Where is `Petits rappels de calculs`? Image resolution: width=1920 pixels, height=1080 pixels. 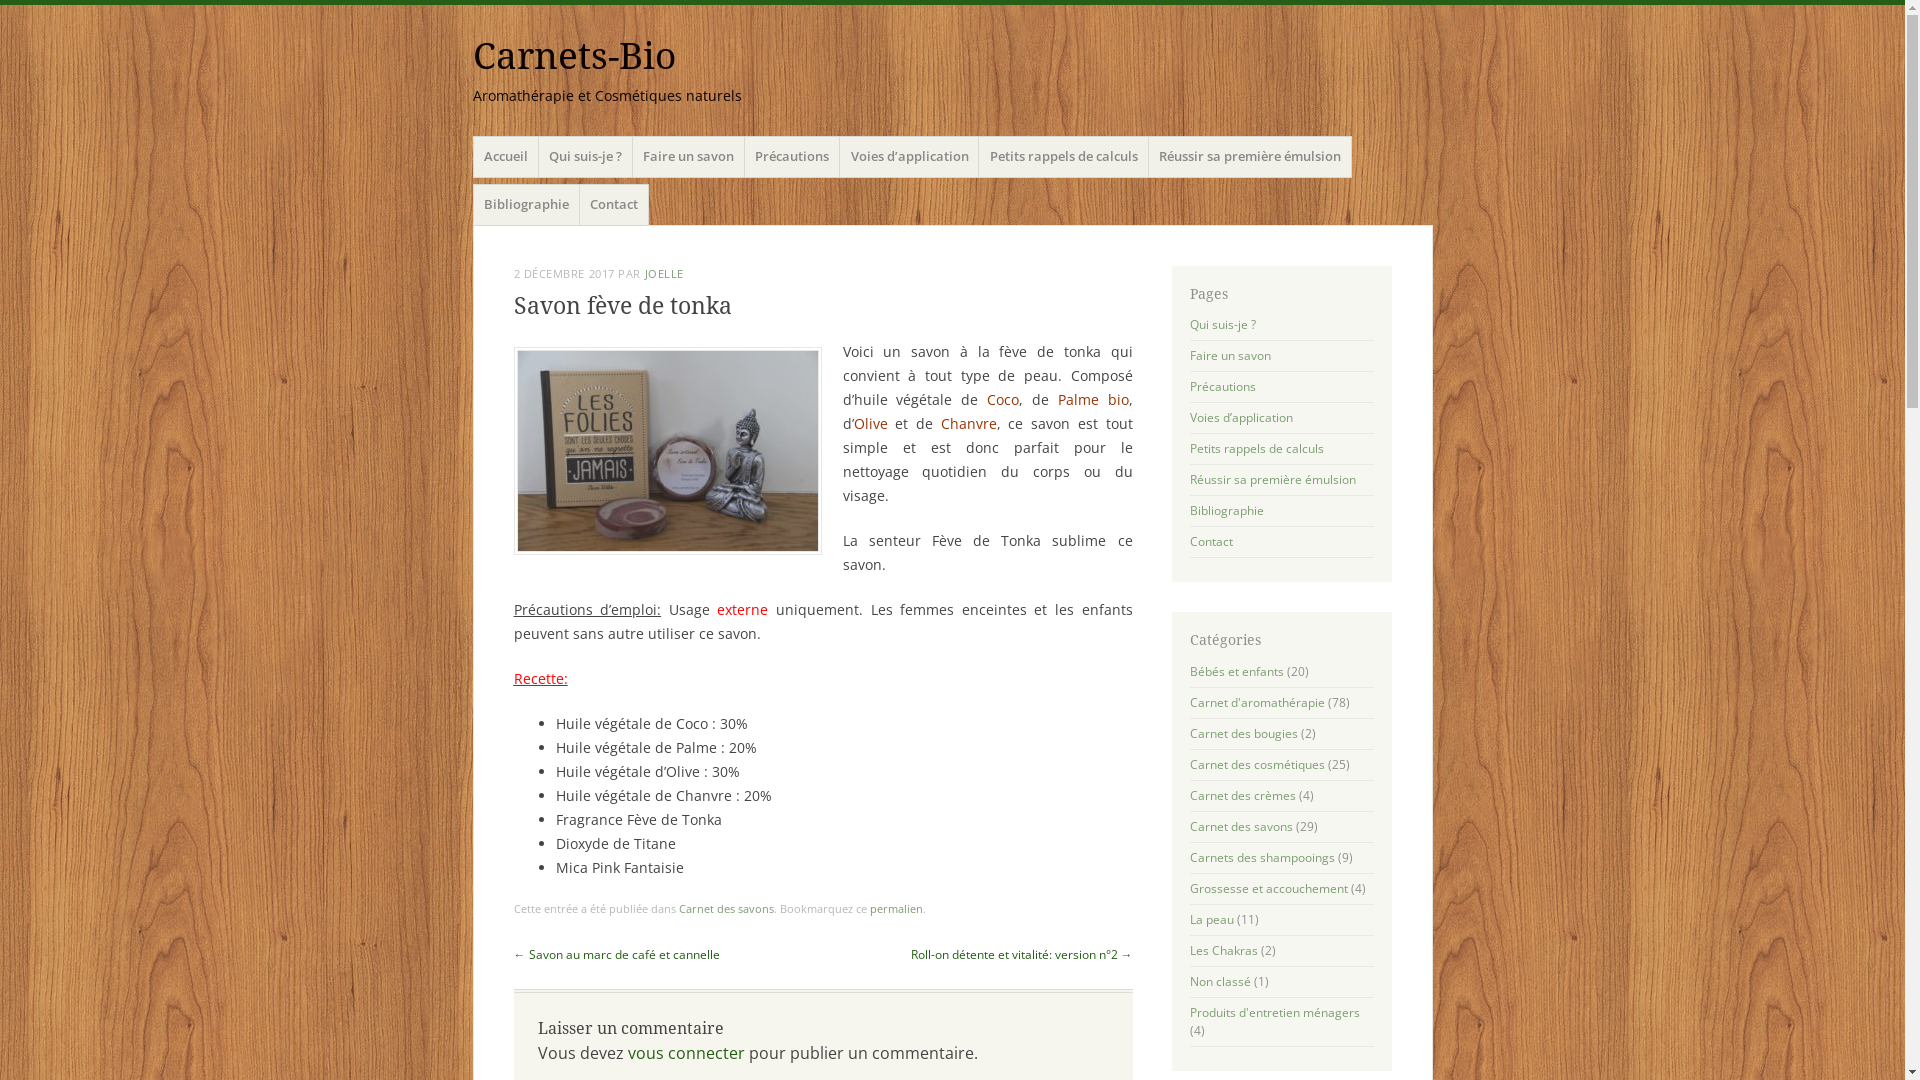 Petits rappels de calculs is located at coordinates (1257, 448).